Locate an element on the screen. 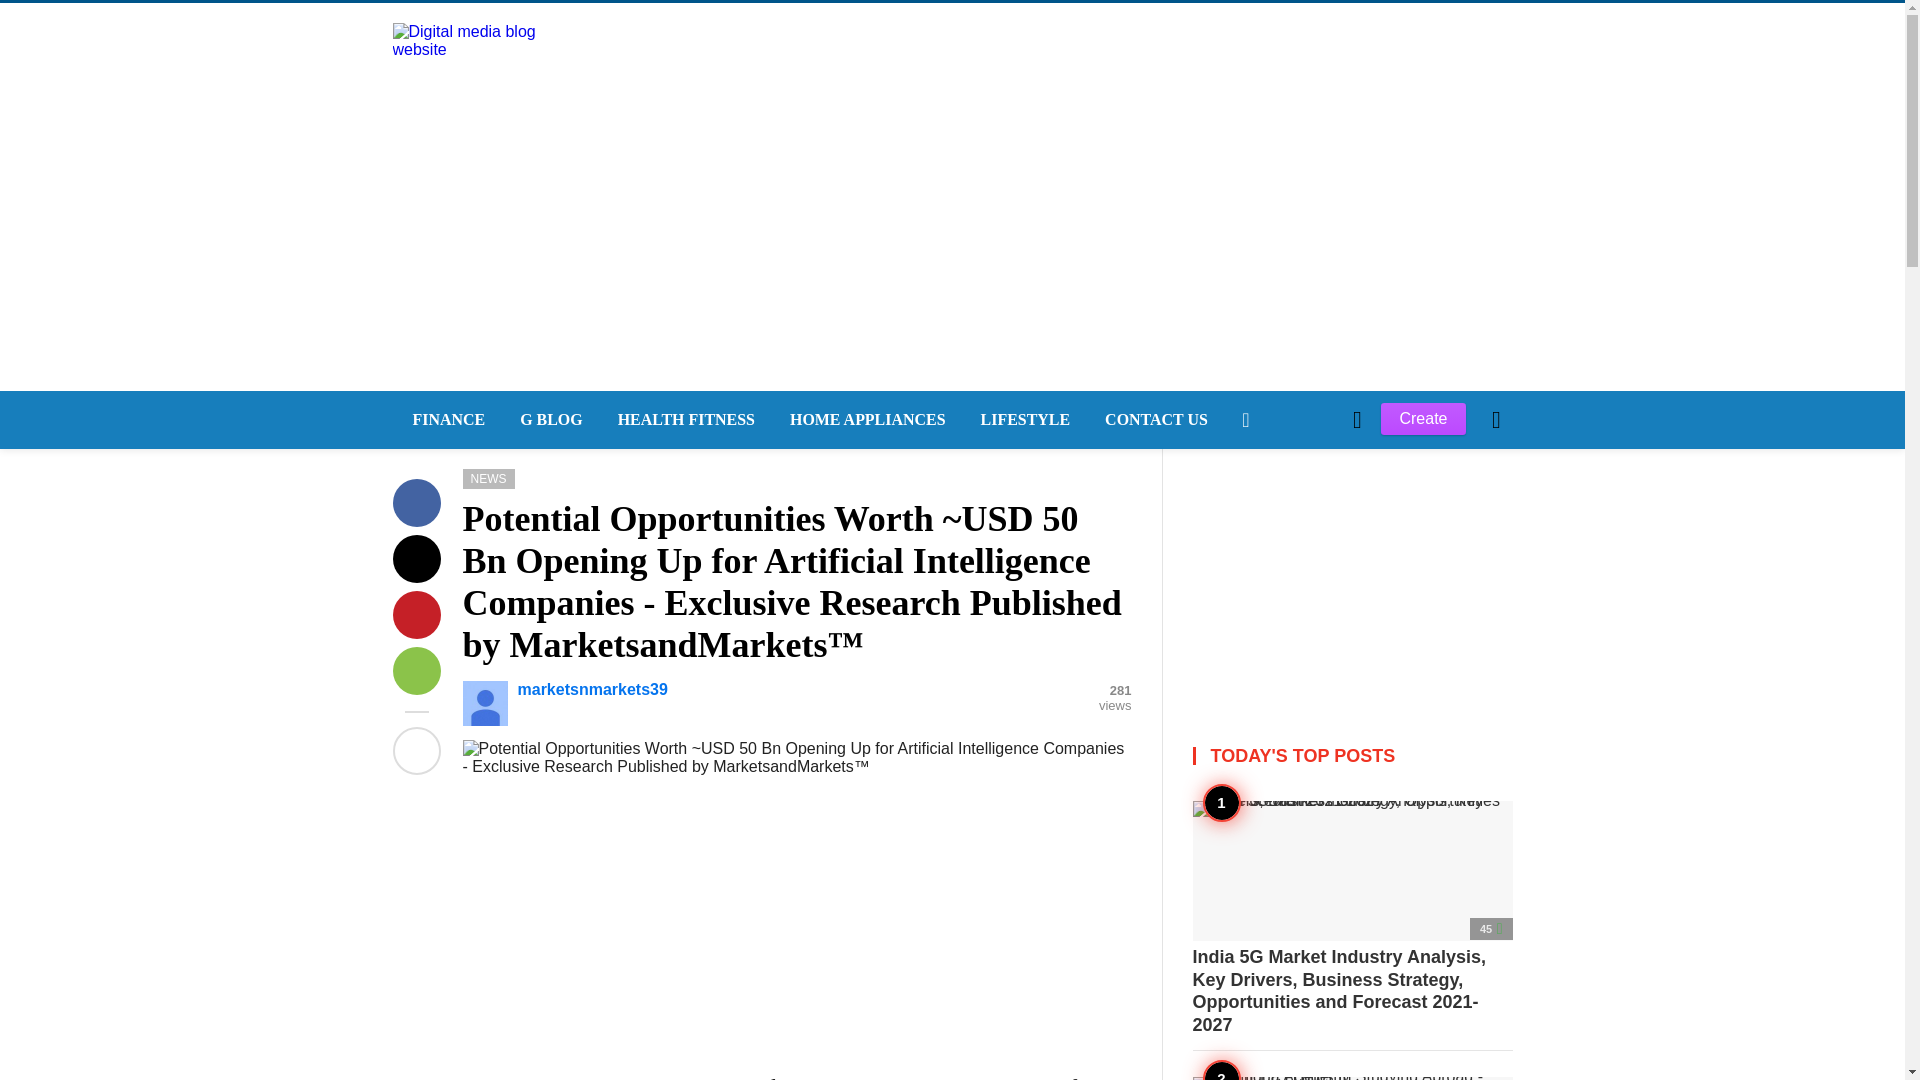 The image size is (1920, 1080). Log in is located at coordinates (1270, 758).